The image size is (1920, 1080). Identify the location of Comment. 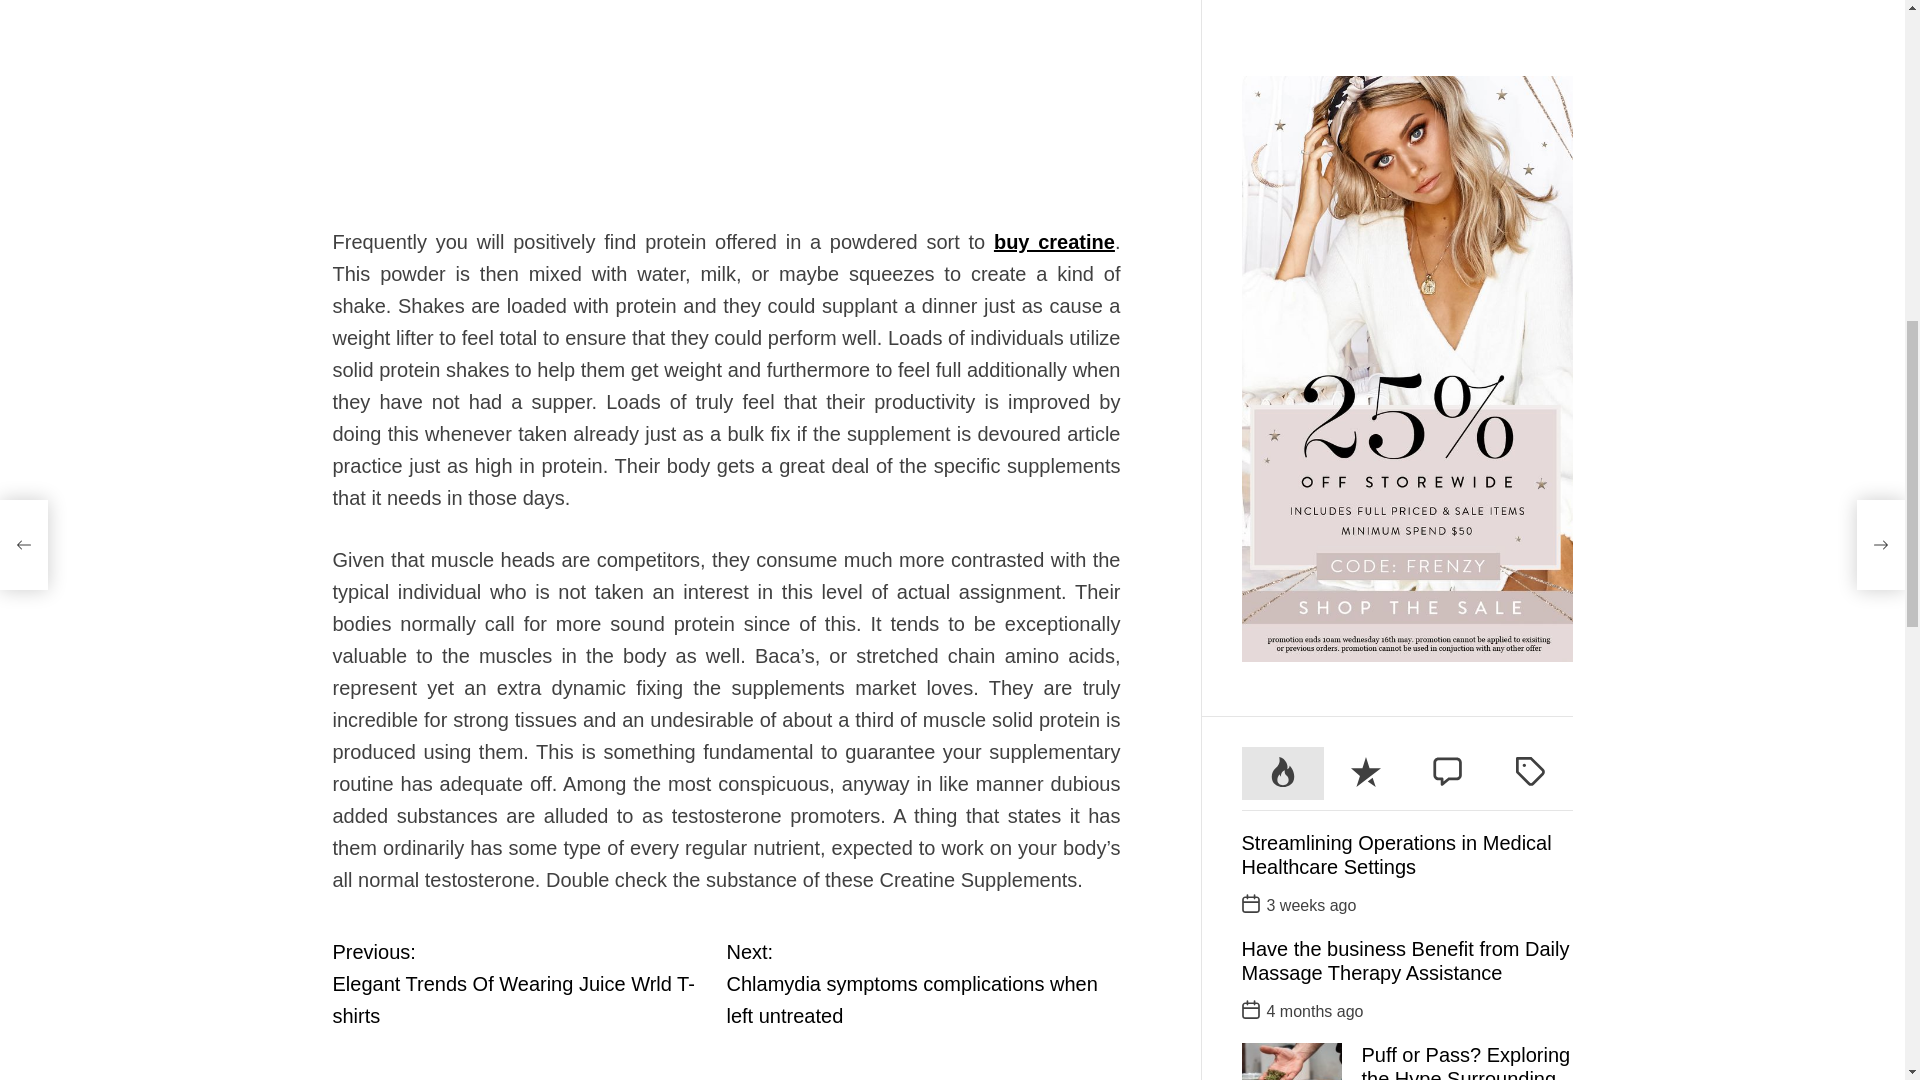
(1366, 86).